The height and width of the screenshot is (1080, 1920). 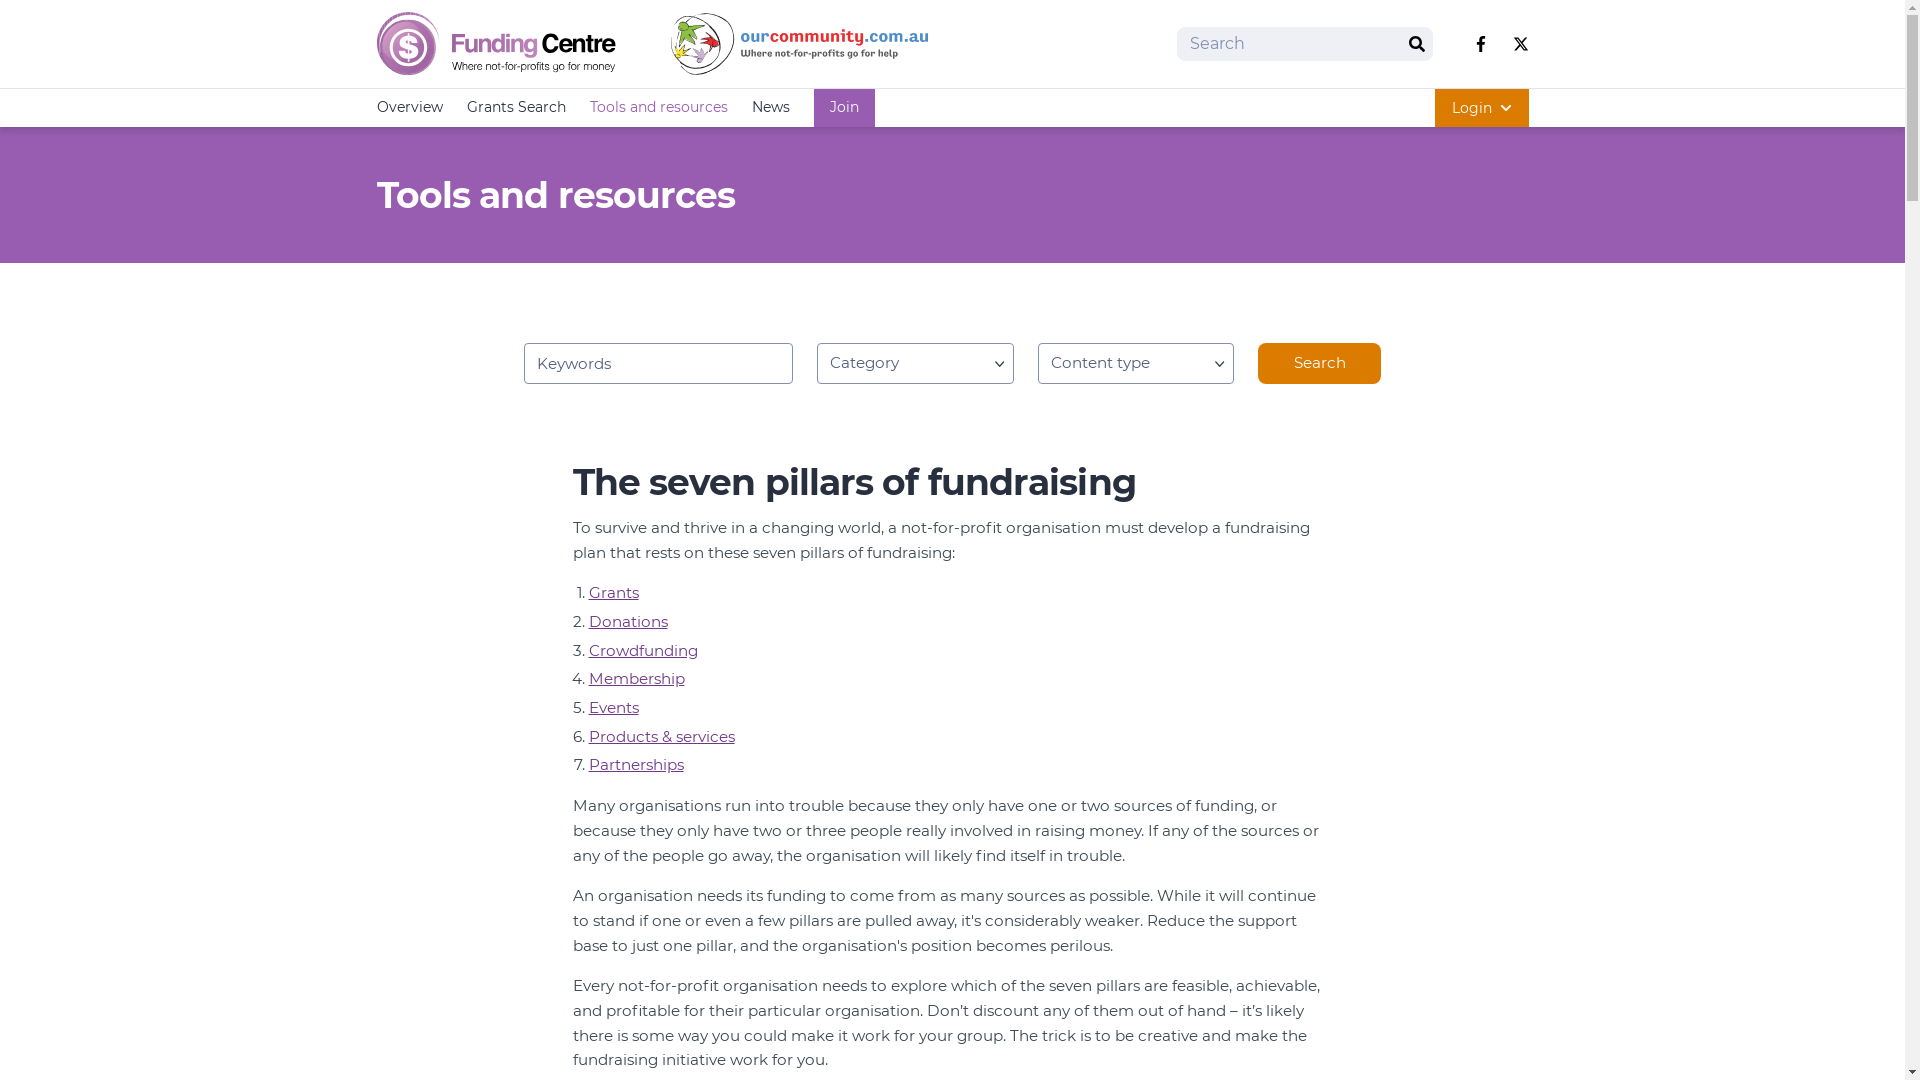 I want to click on Donations, so click(x=628, y=622).